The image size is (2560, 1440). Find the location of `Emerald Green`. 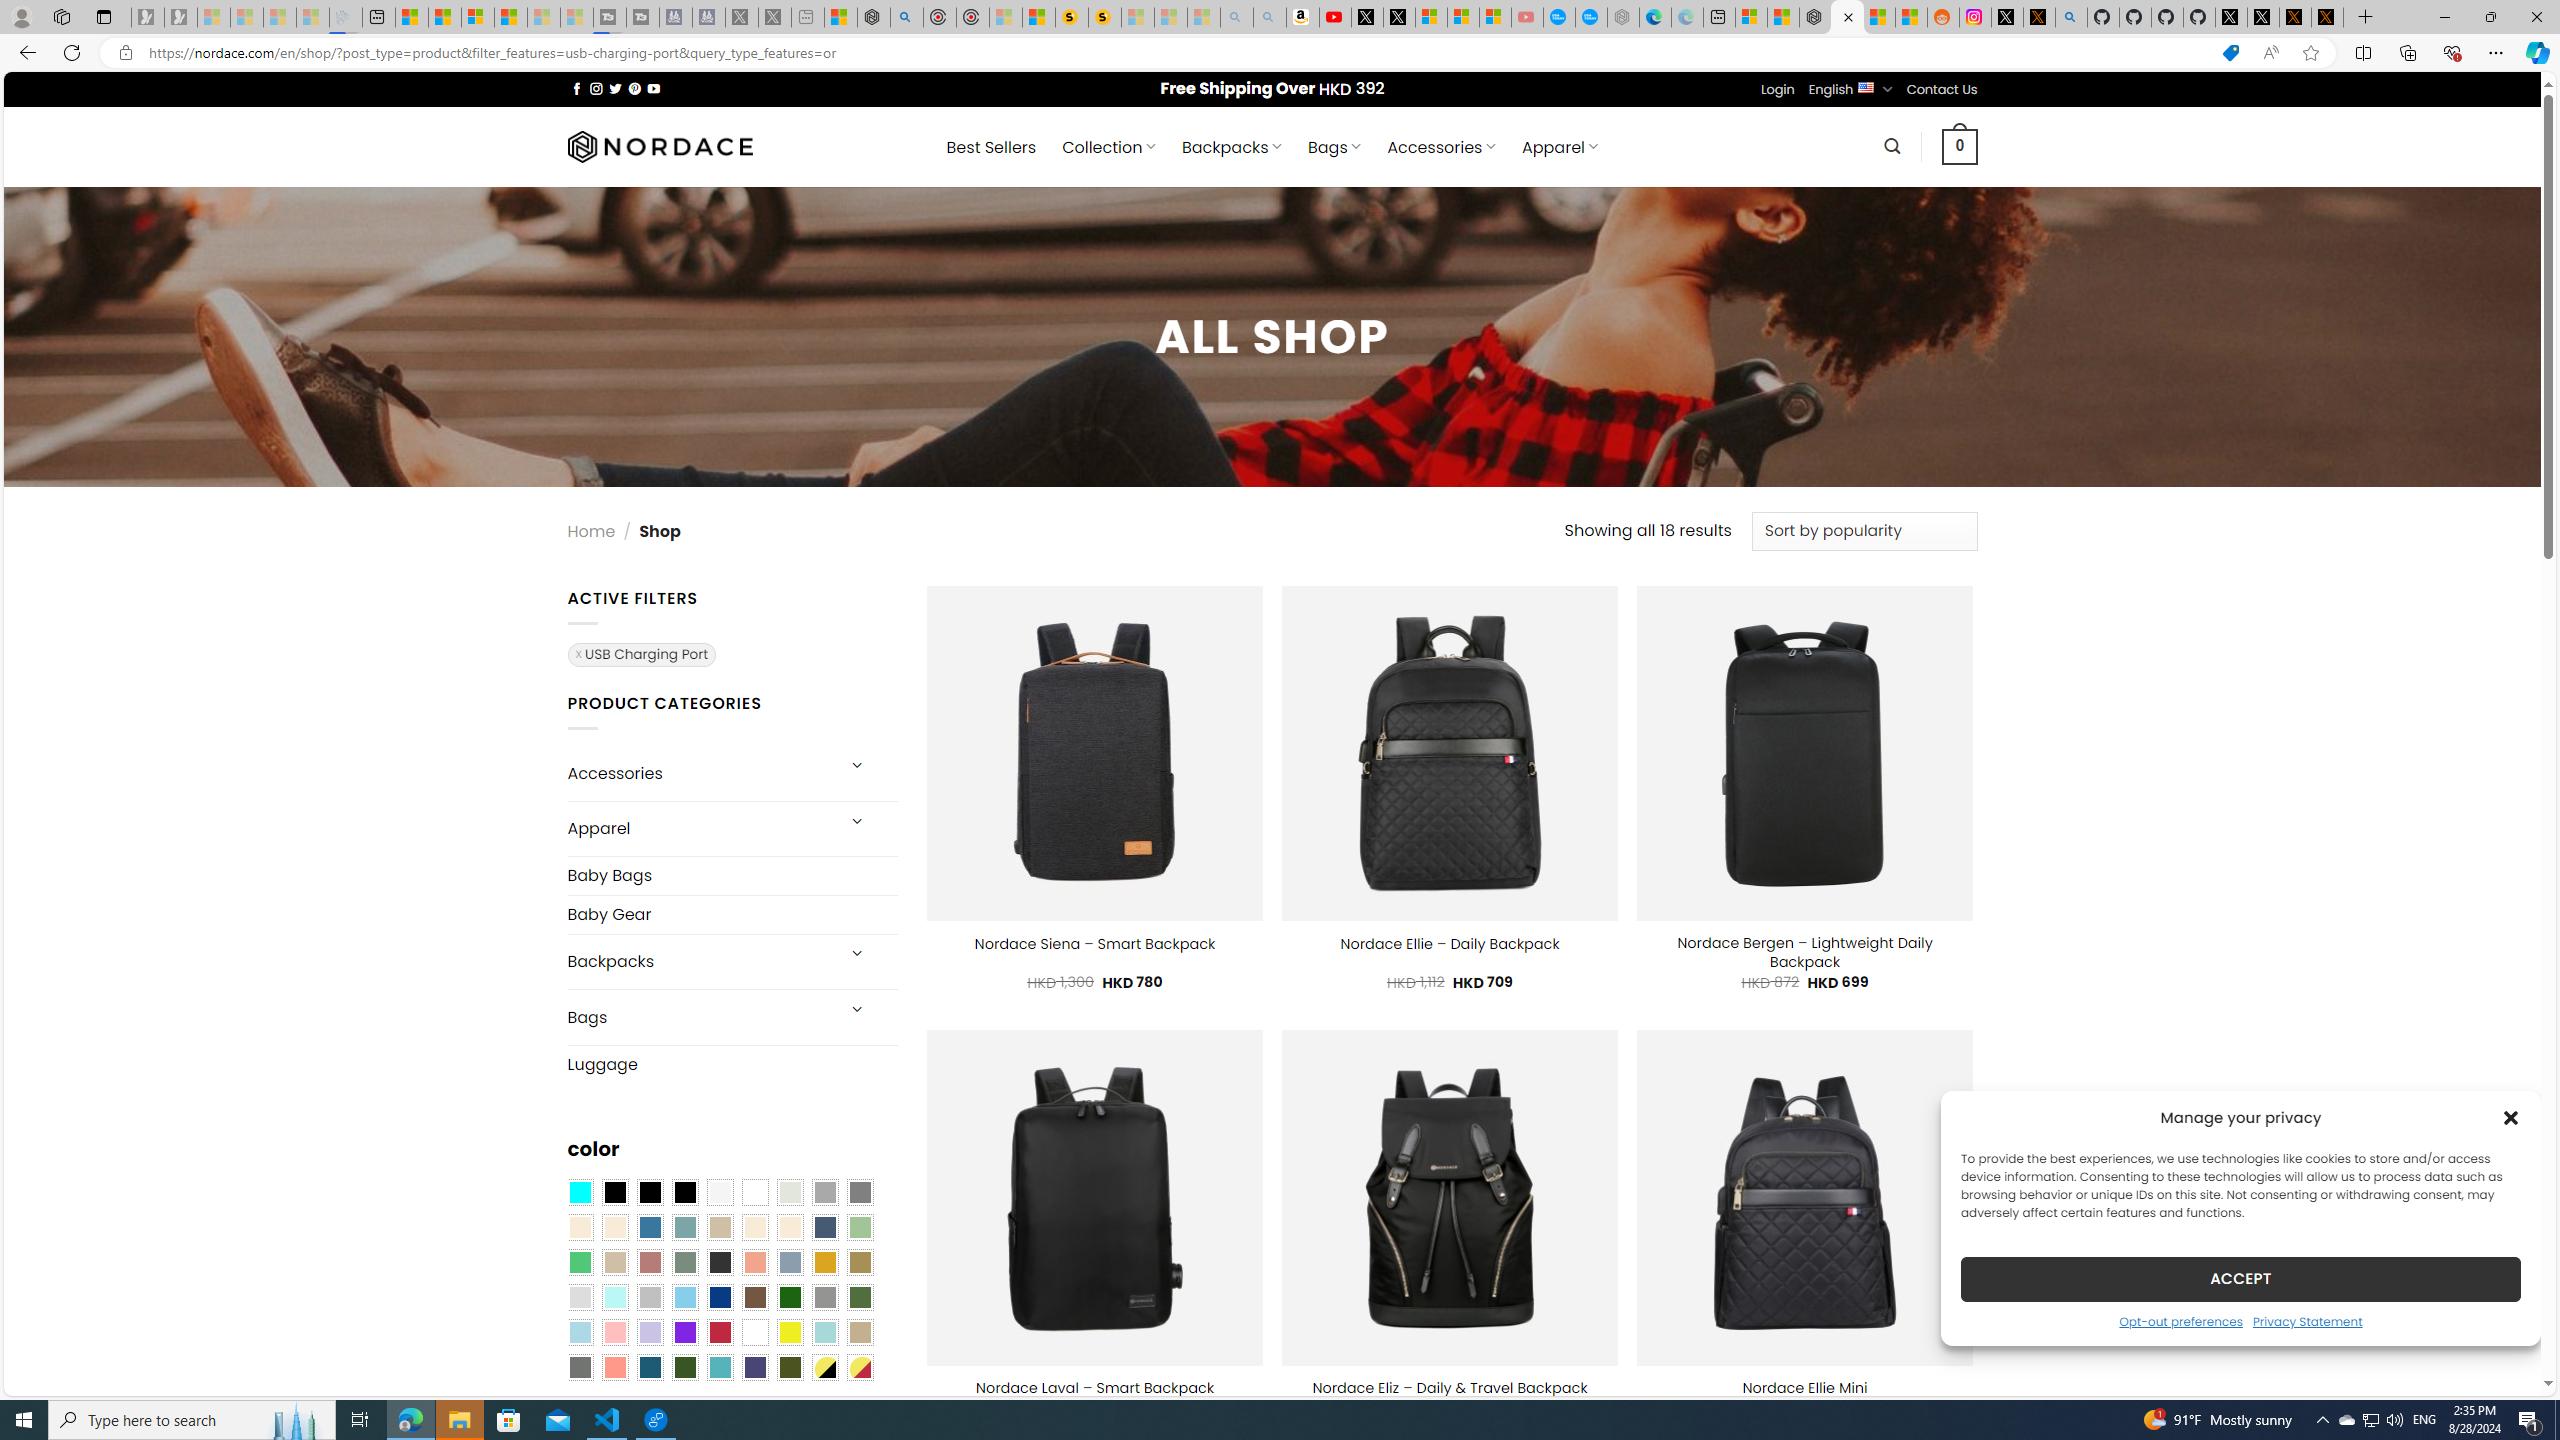

Emerald Green is located at coordinates (579, 1262).